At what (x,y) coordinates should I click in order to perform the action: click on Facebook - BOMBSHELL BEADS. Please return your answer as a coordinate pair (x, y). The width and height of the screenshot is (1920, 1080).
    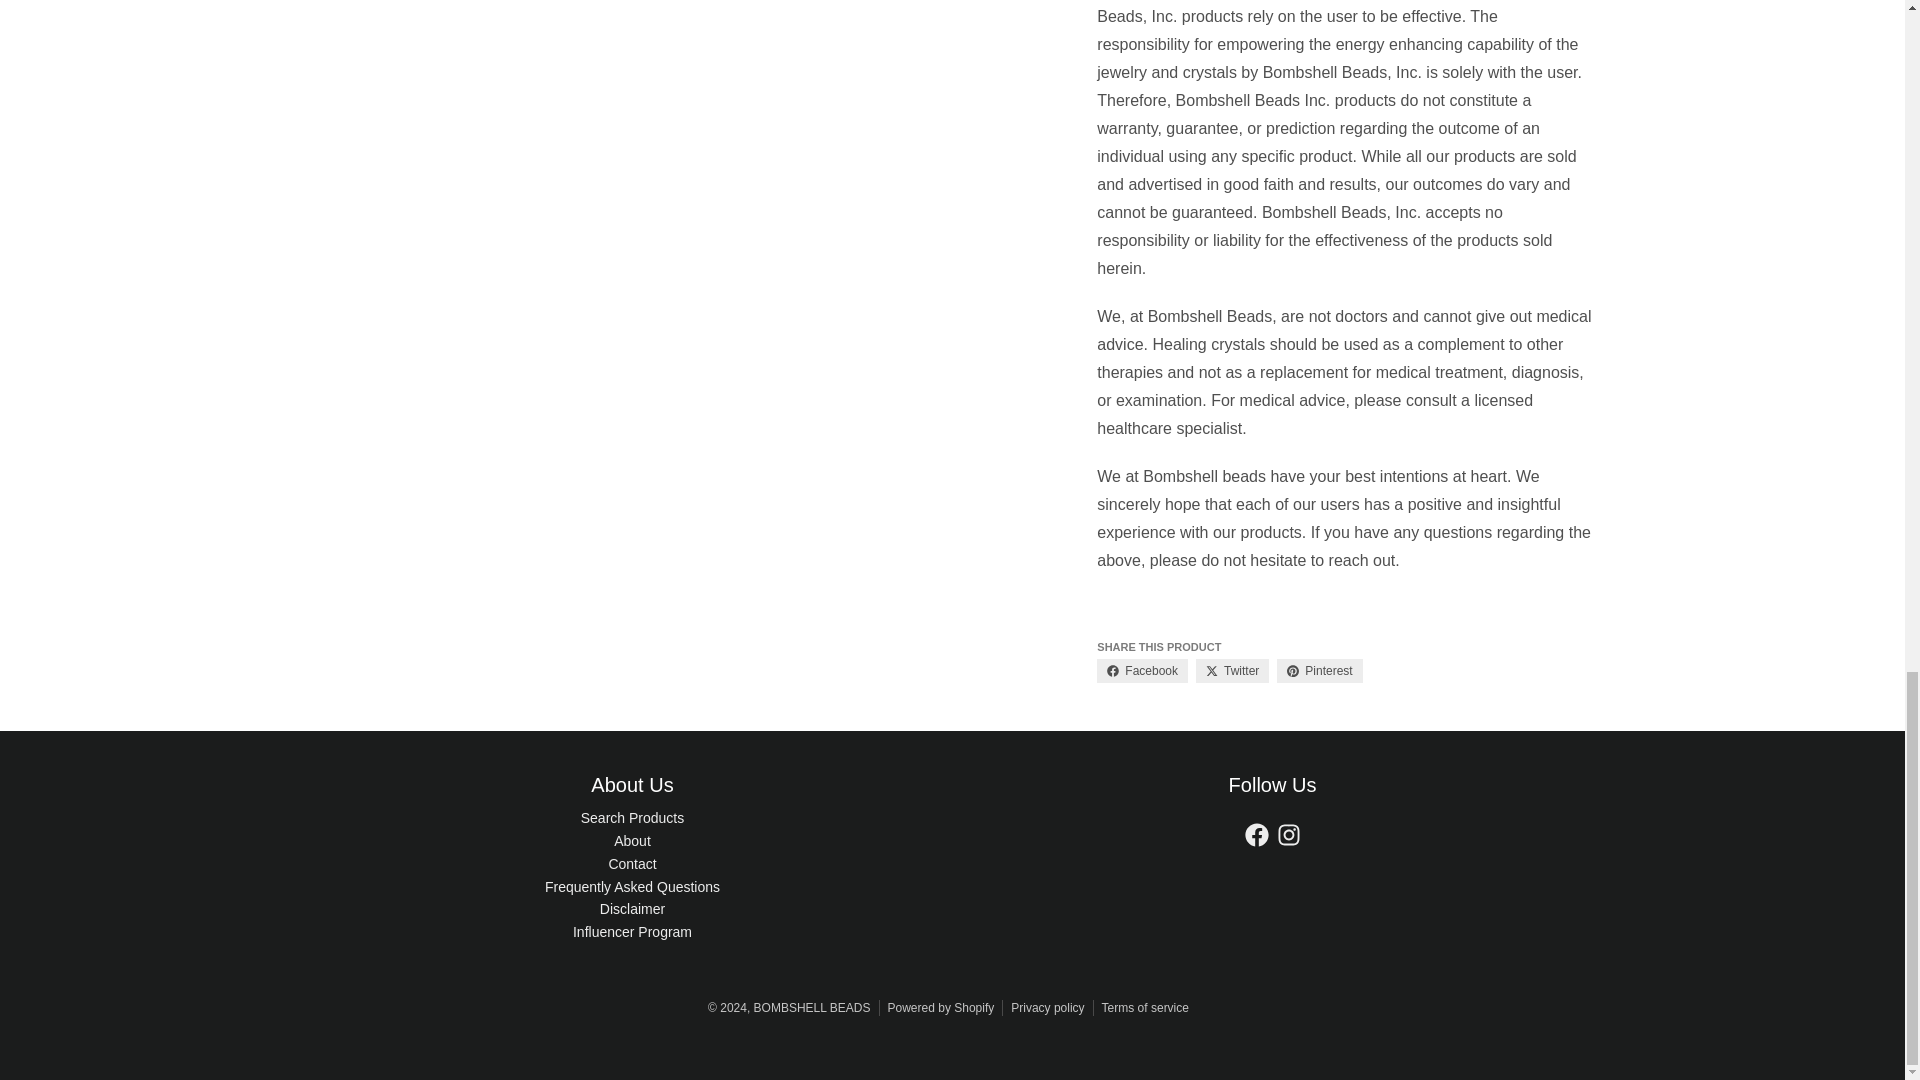
    Looking at the image, I should click on (1256, 834).